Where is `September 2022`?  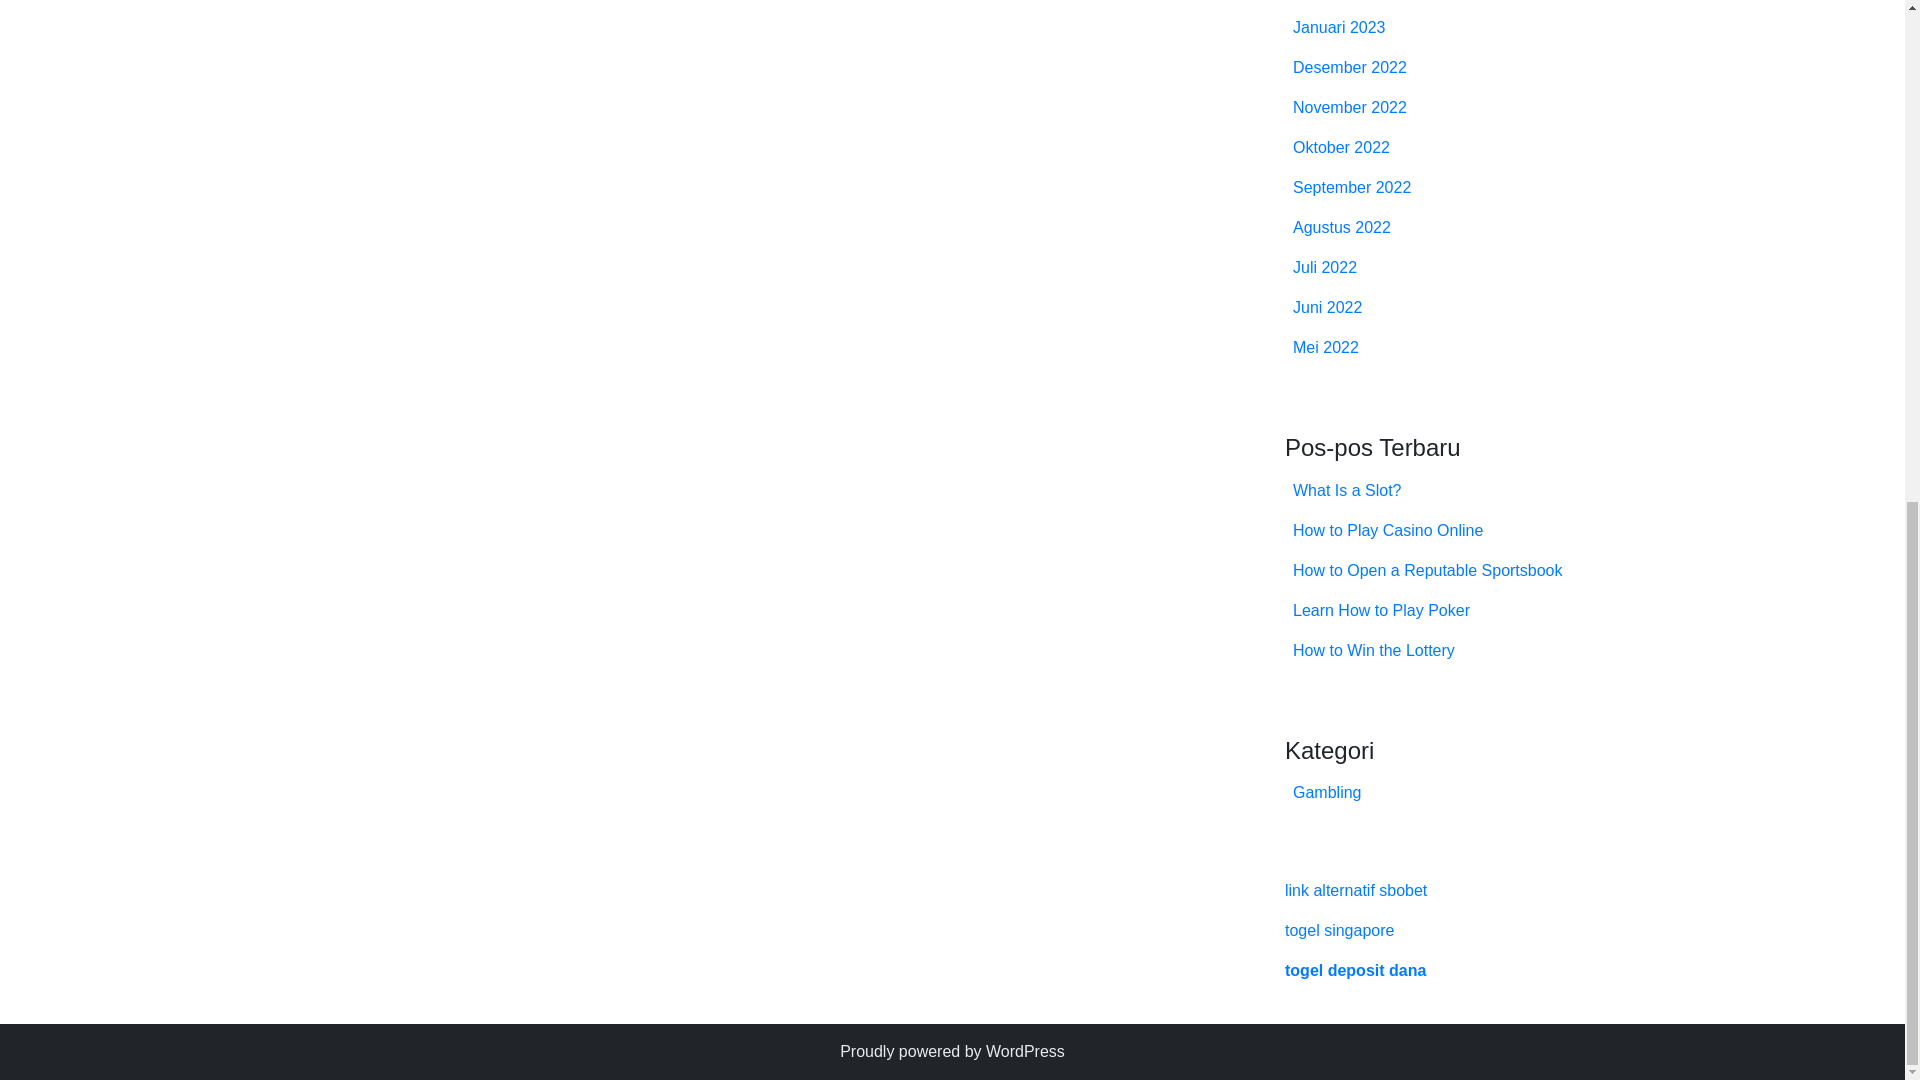 September 2022 is located at coordinates (1352, 187).